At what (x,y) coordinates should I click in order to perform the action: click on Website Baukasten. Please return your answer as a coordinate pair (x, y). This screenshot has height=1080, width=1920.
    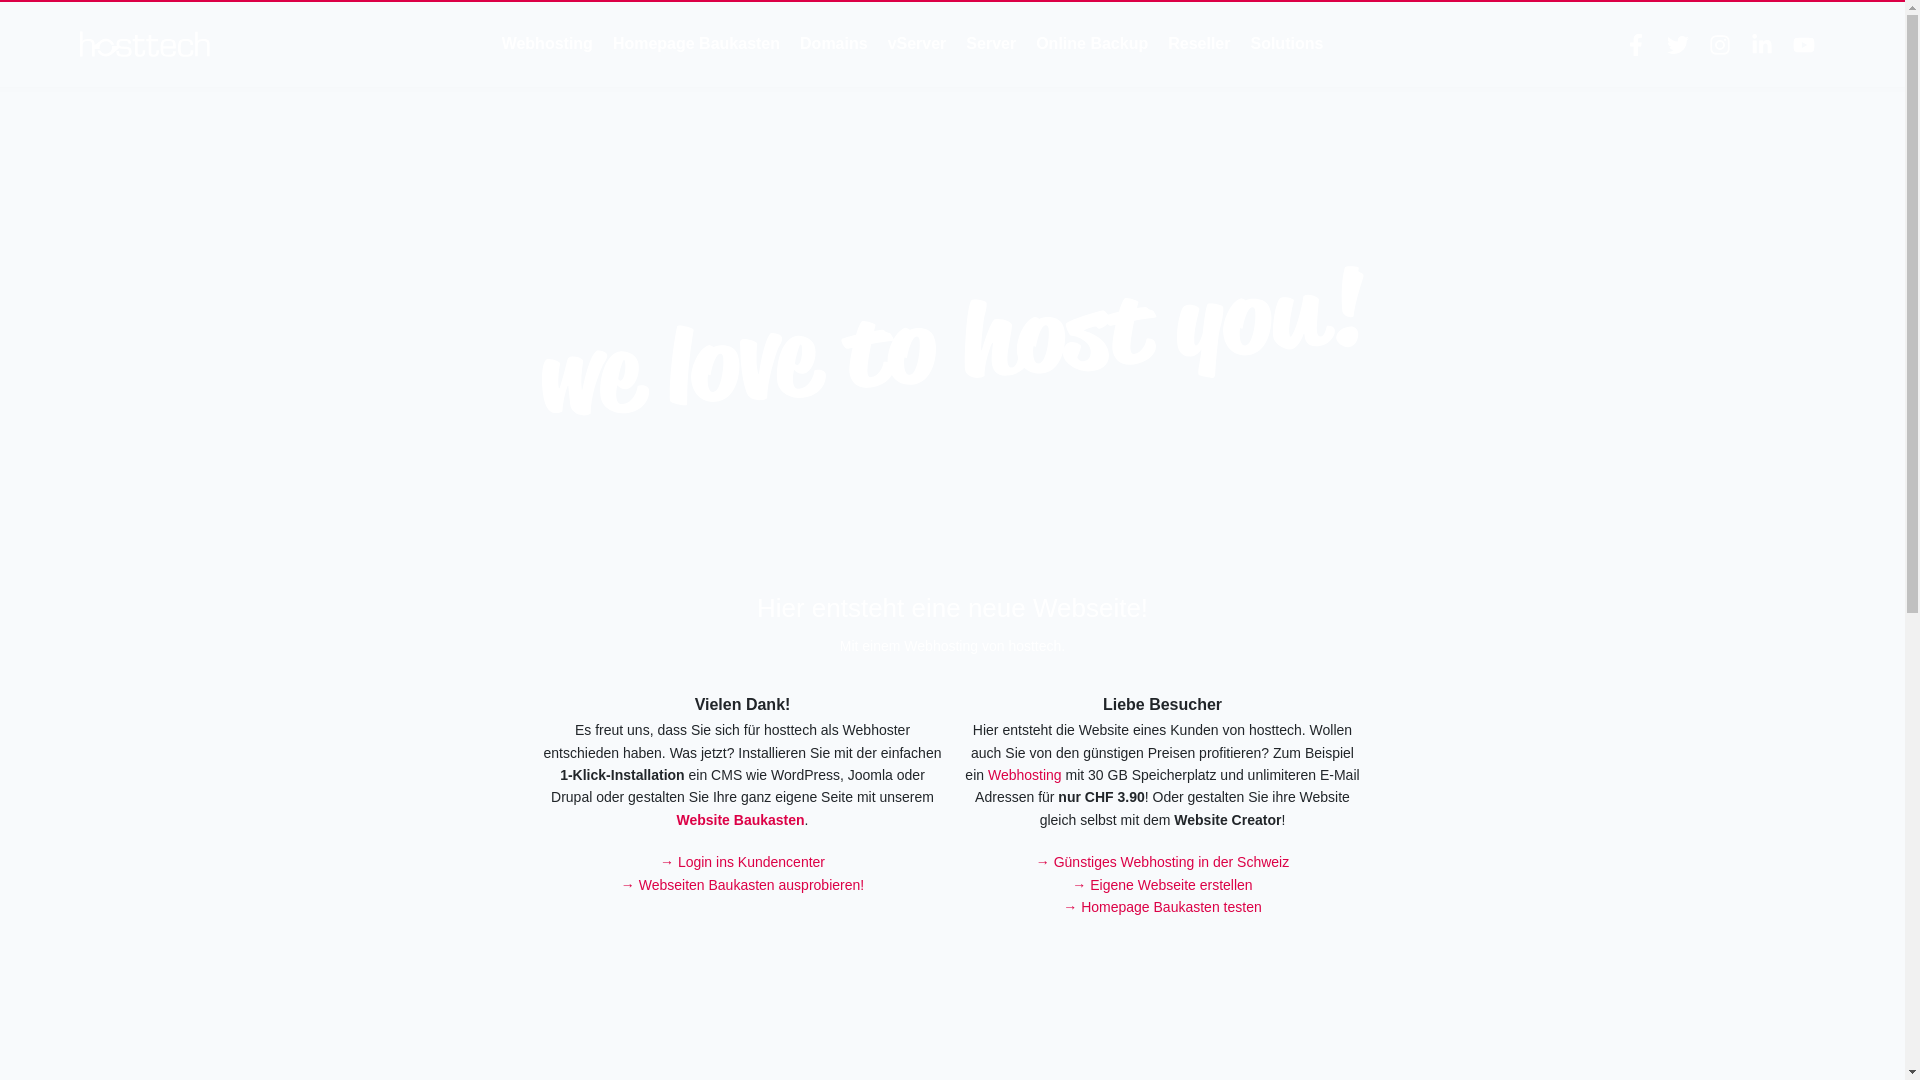
    Looking at the image, I should click on (740, 820).